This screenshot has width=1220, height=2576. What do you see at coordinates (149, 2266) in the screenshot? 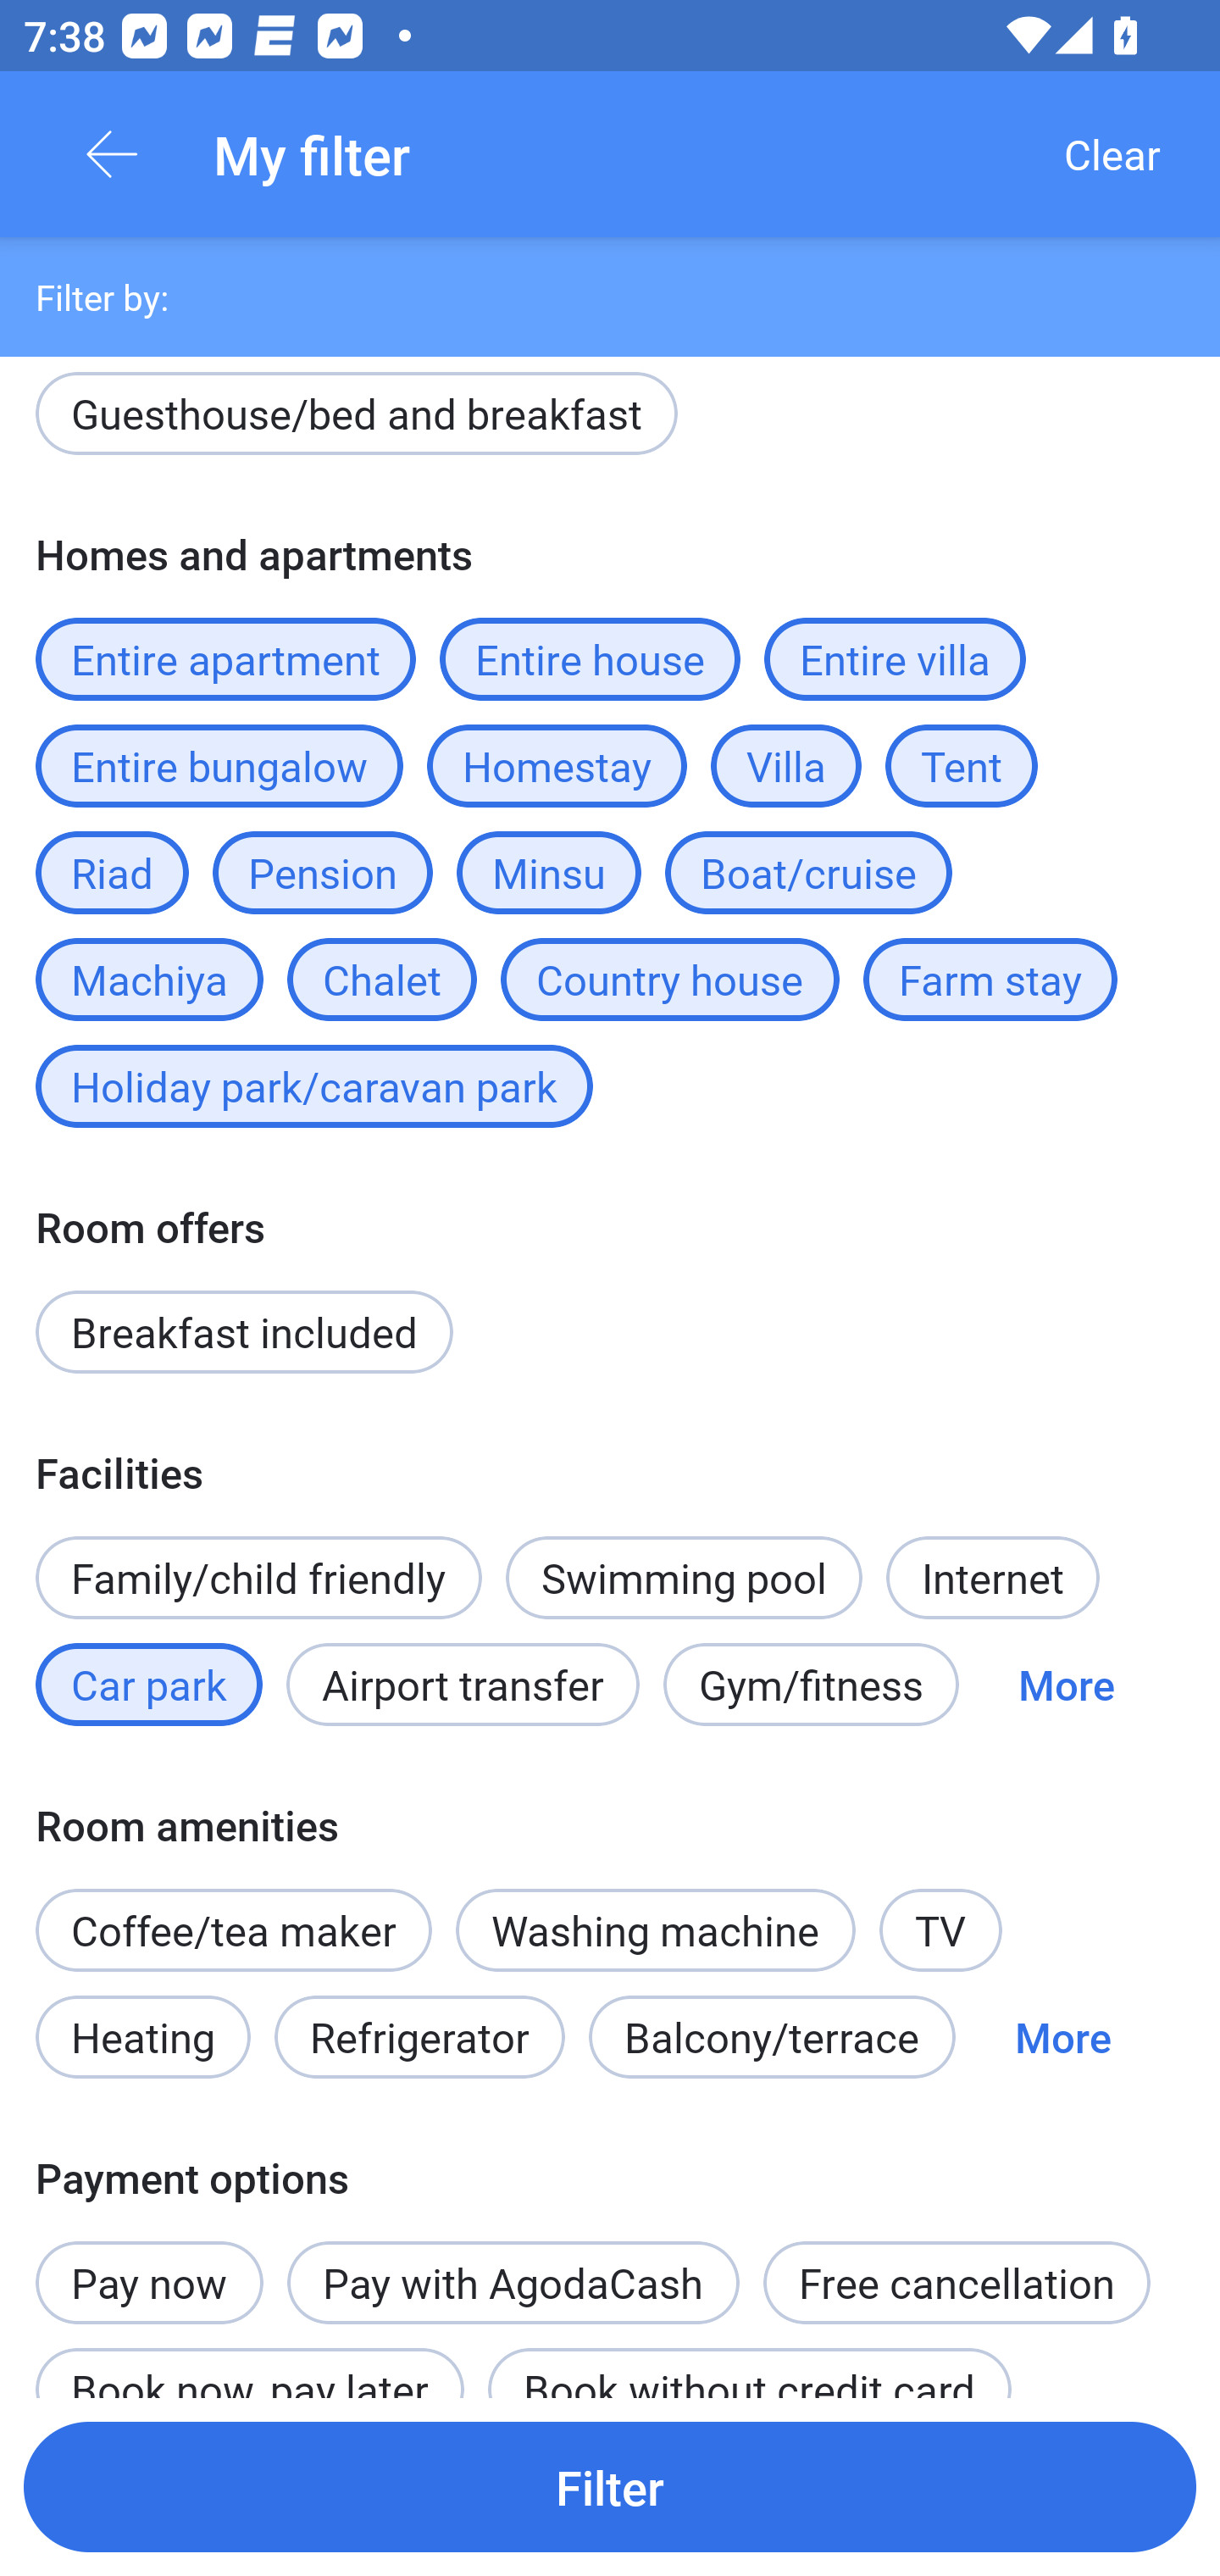
I see `Pay now` at bounding box center [149, 2266].